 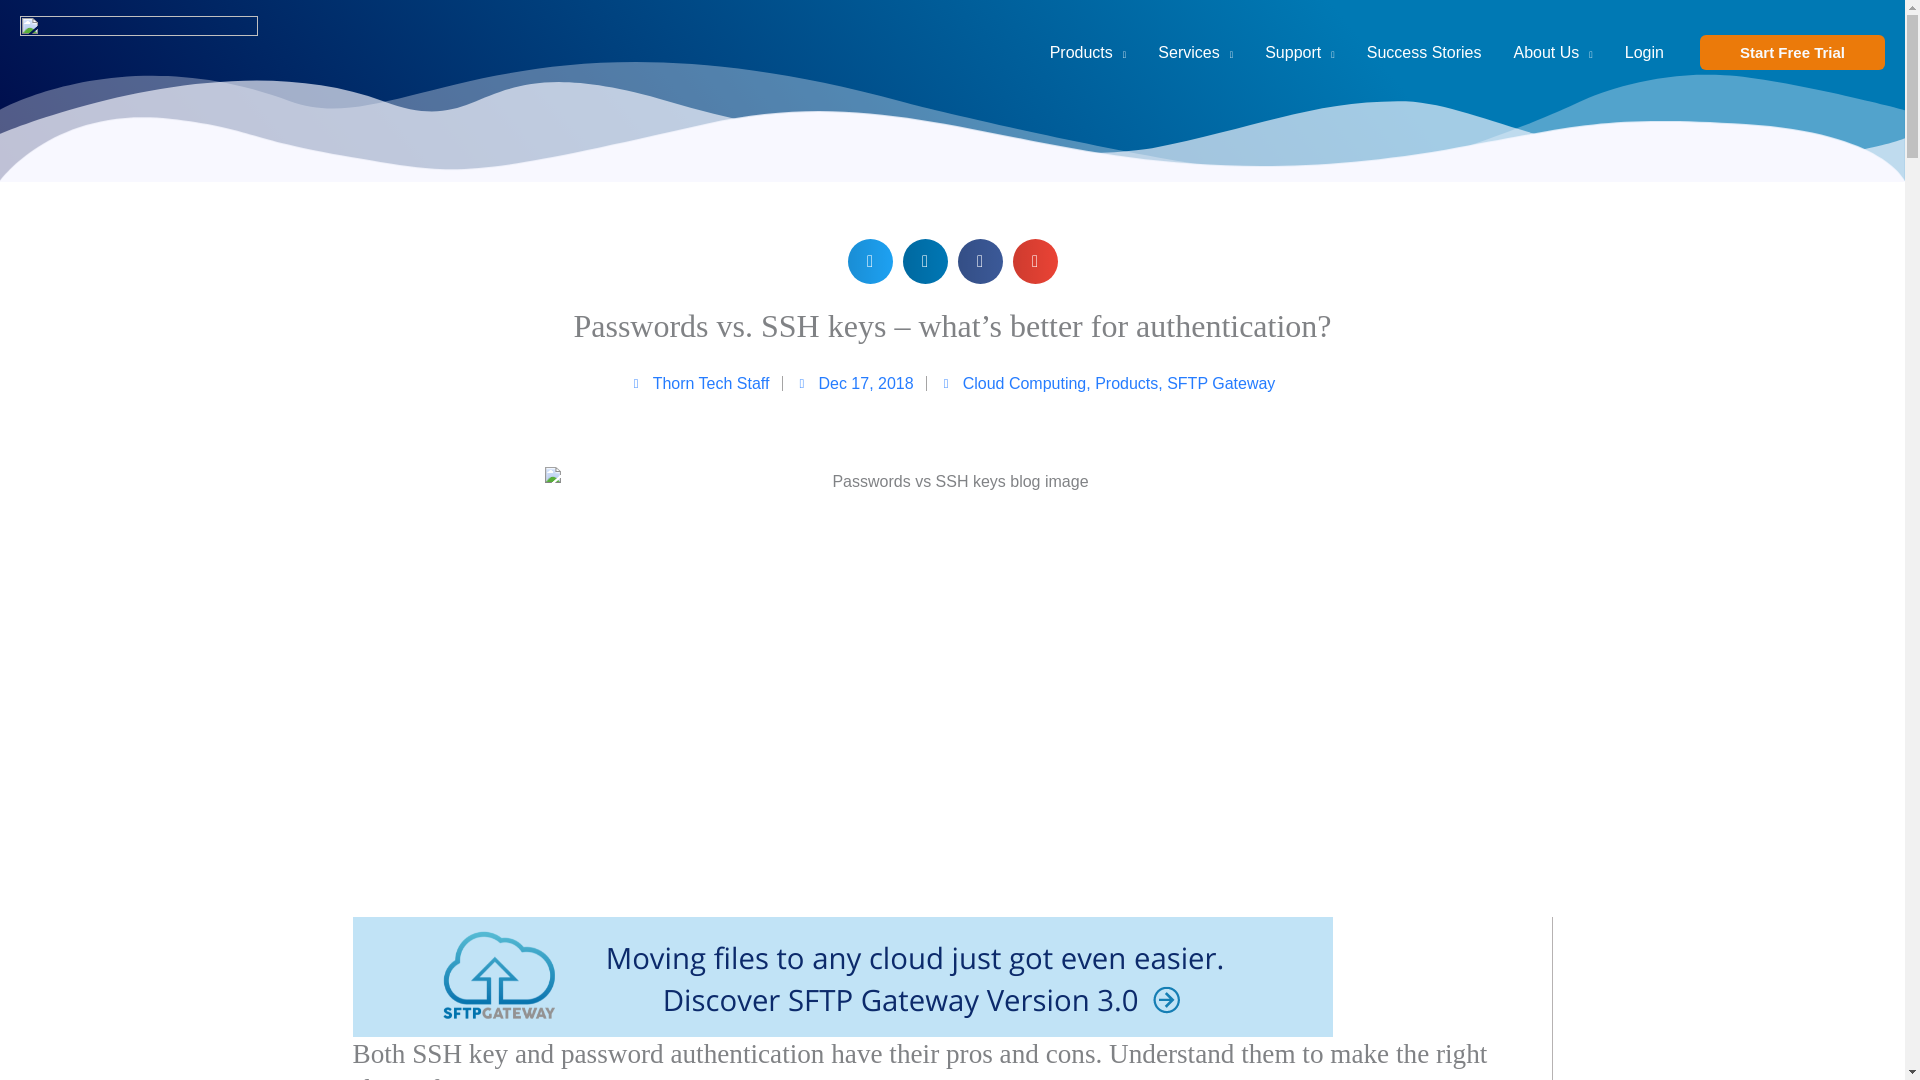 I want to click on About Us, so click(x=1552, y=52).